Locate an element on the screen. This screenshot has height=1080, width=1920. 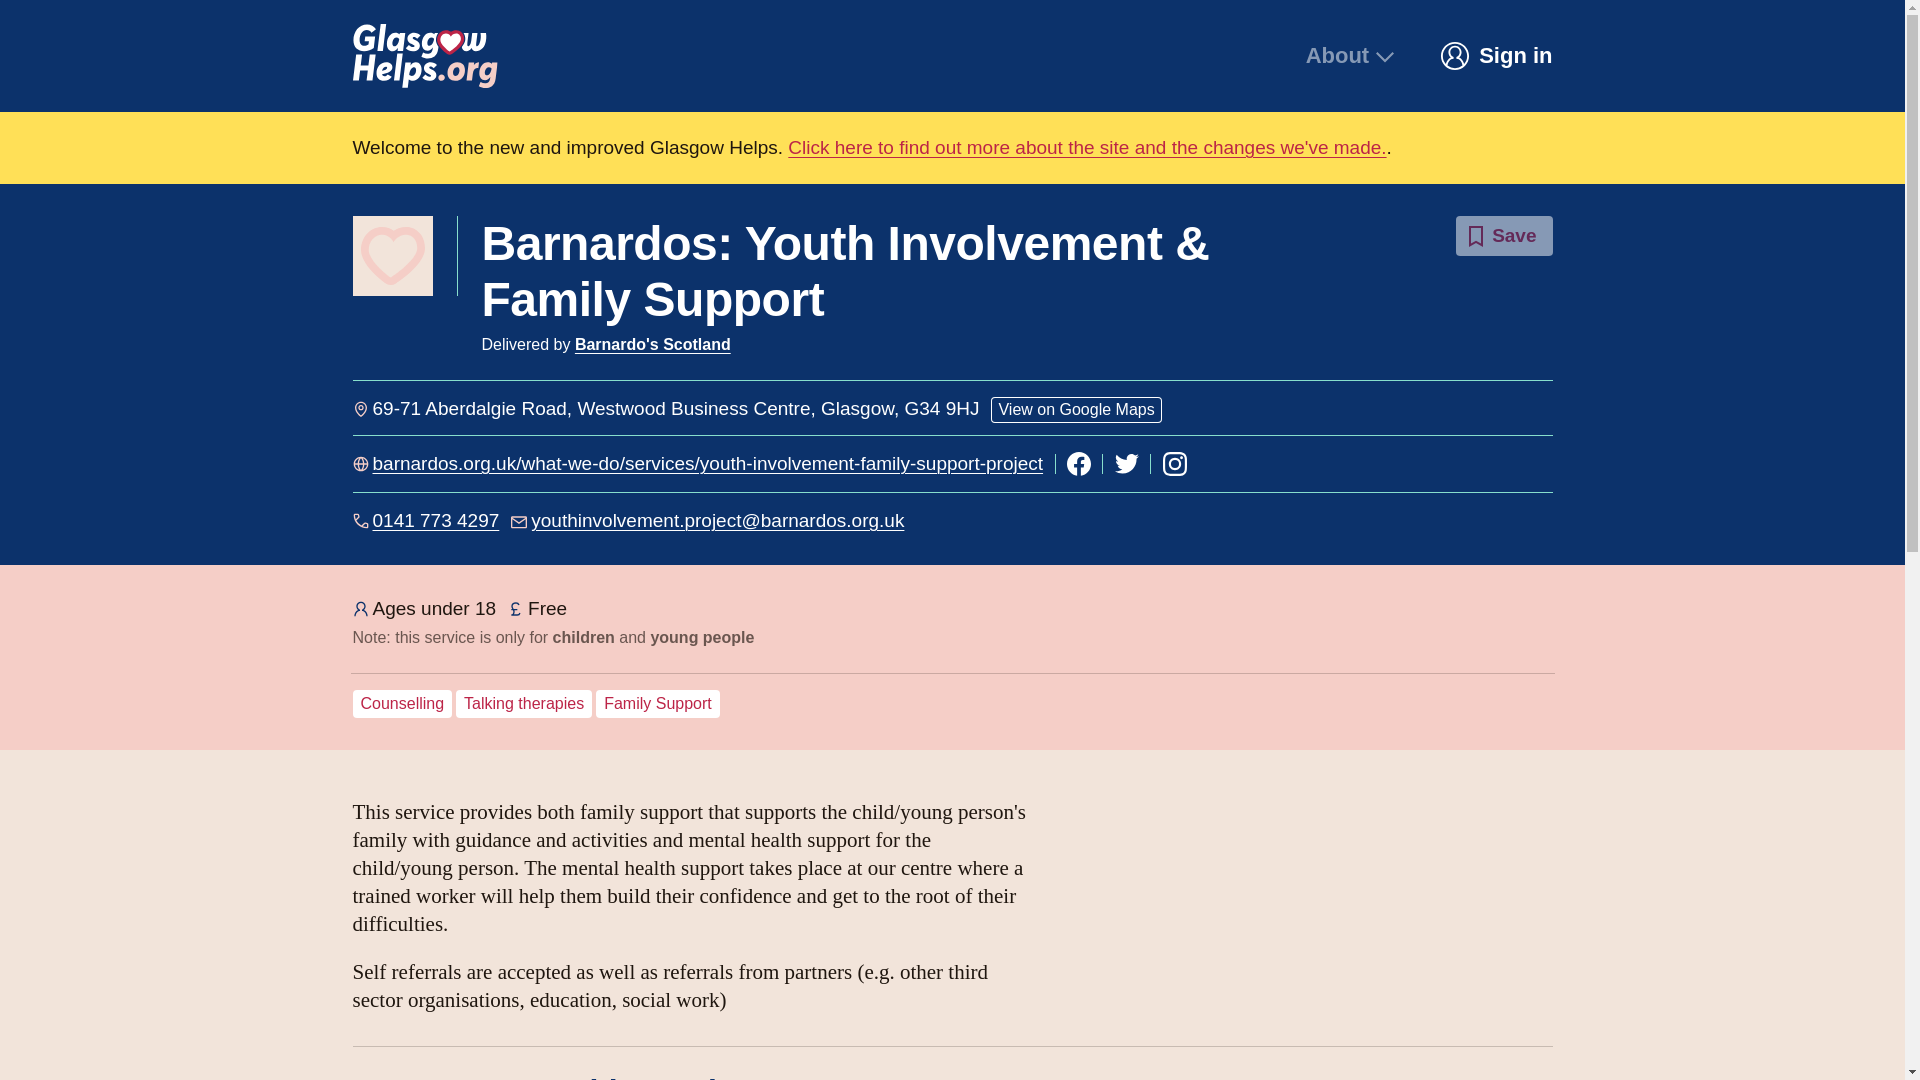
About is located at coordinates (1351, 56).